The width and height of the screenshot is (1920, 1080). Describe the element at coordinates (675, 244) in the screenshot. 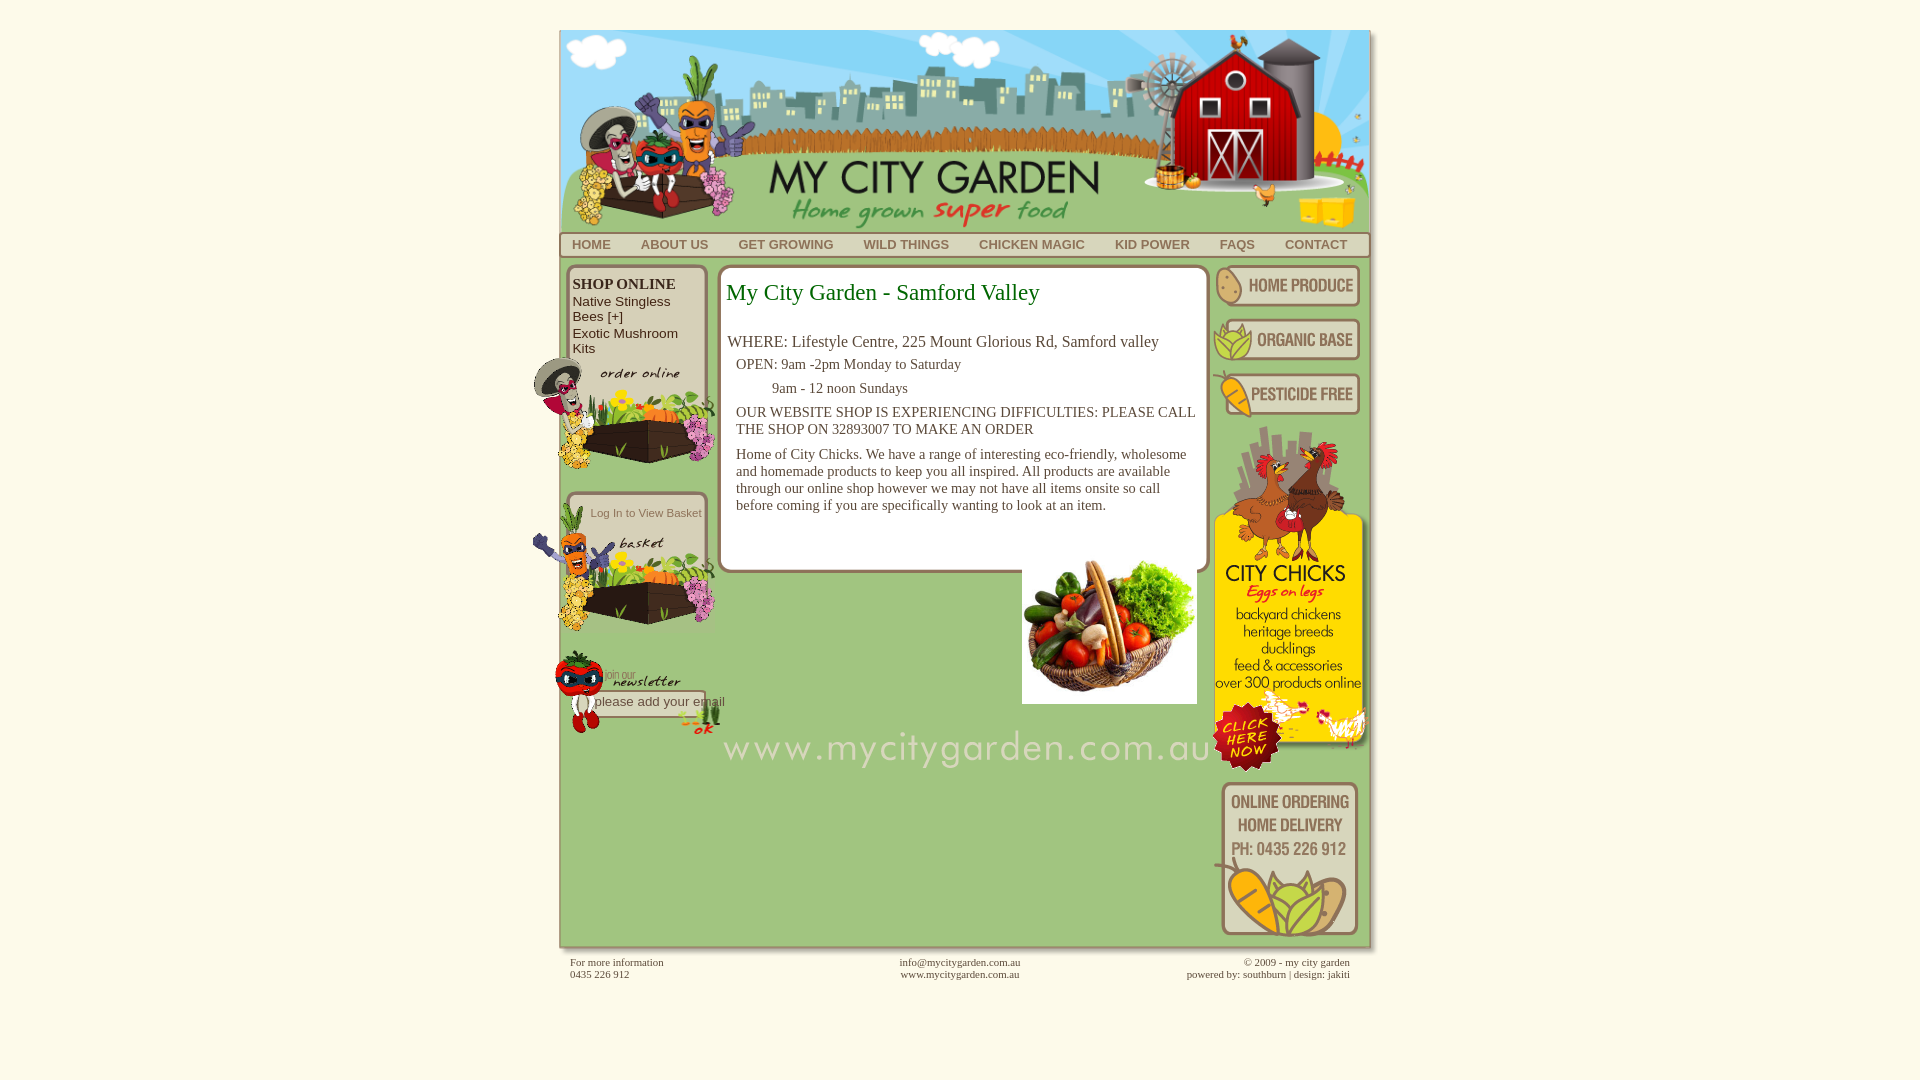

I see `ABOUT US` at that location.